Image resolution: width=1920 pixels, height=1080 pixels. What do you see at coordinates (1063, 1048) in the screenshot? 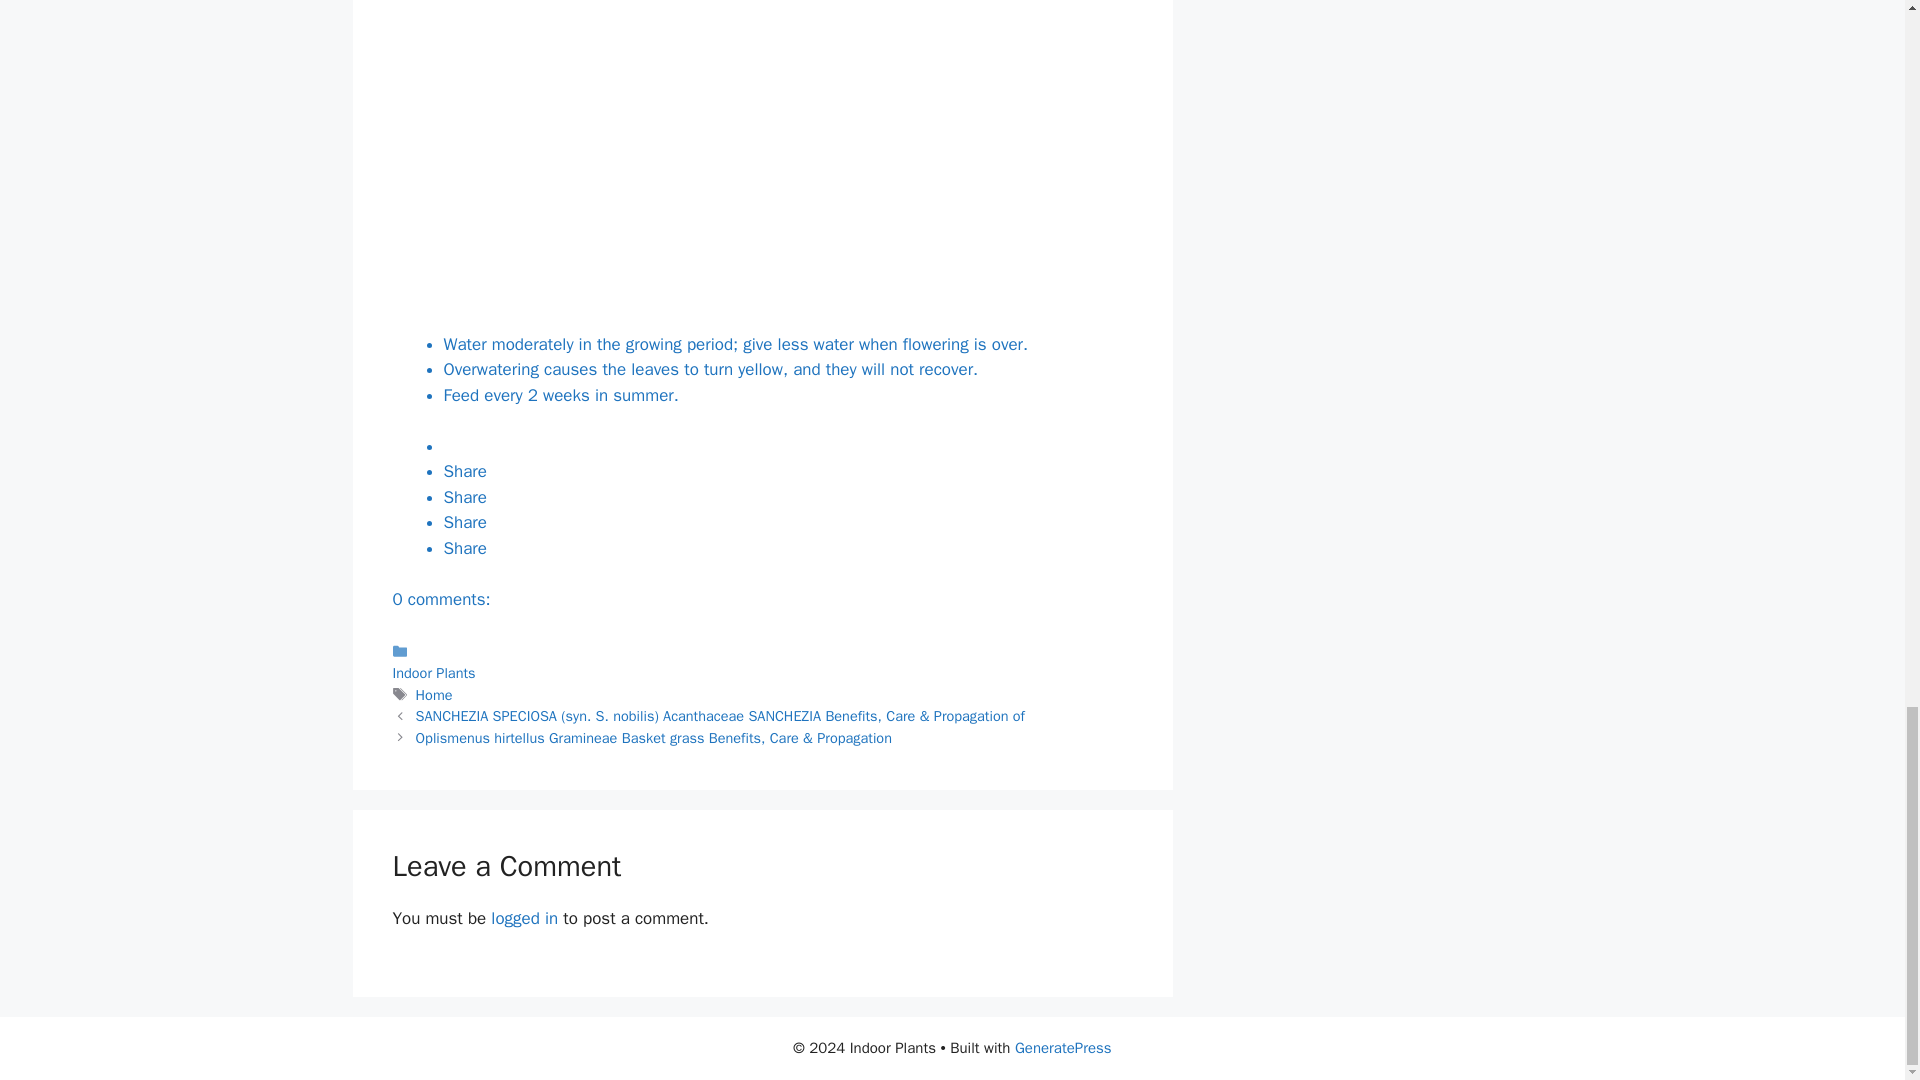
I see `GeneratePress` at bounding box center [1063, 1048].